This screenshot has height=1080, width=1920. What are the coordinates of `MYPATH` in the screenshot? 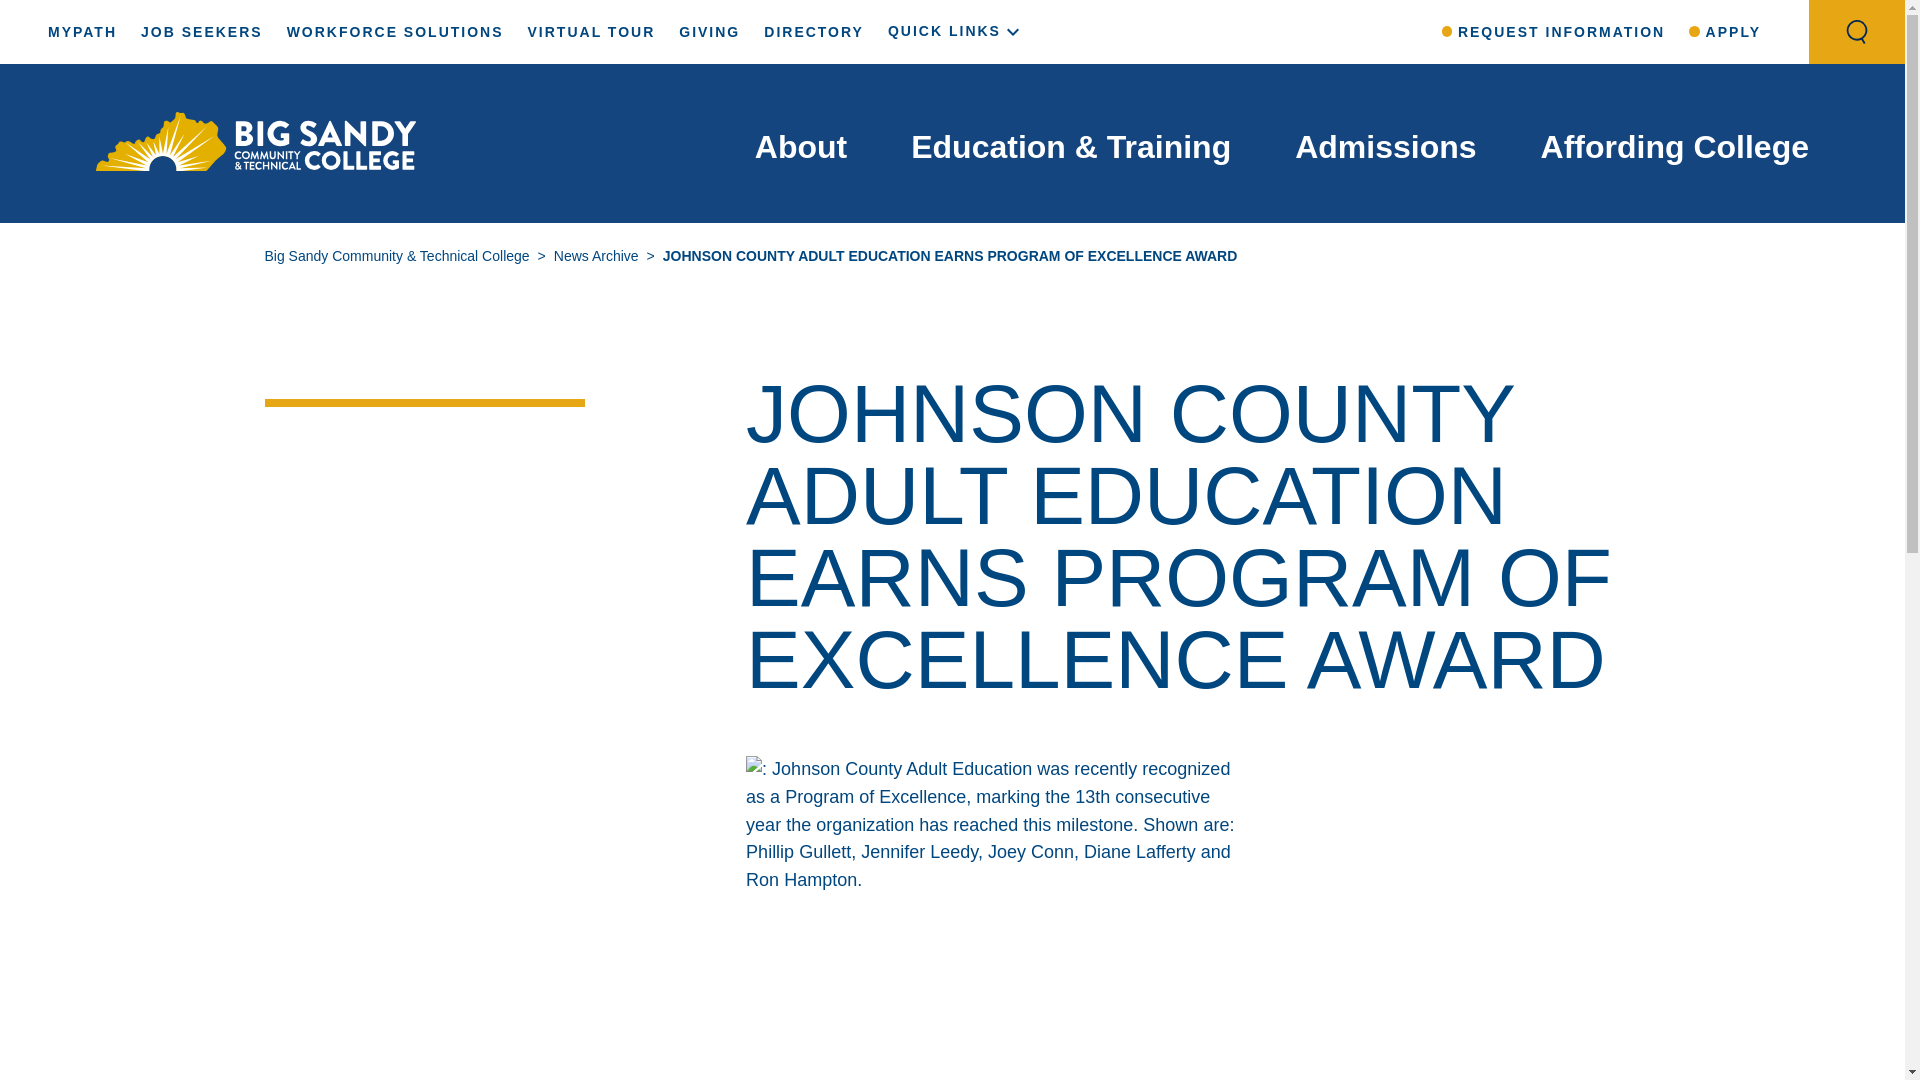 It's located at (82, 32).